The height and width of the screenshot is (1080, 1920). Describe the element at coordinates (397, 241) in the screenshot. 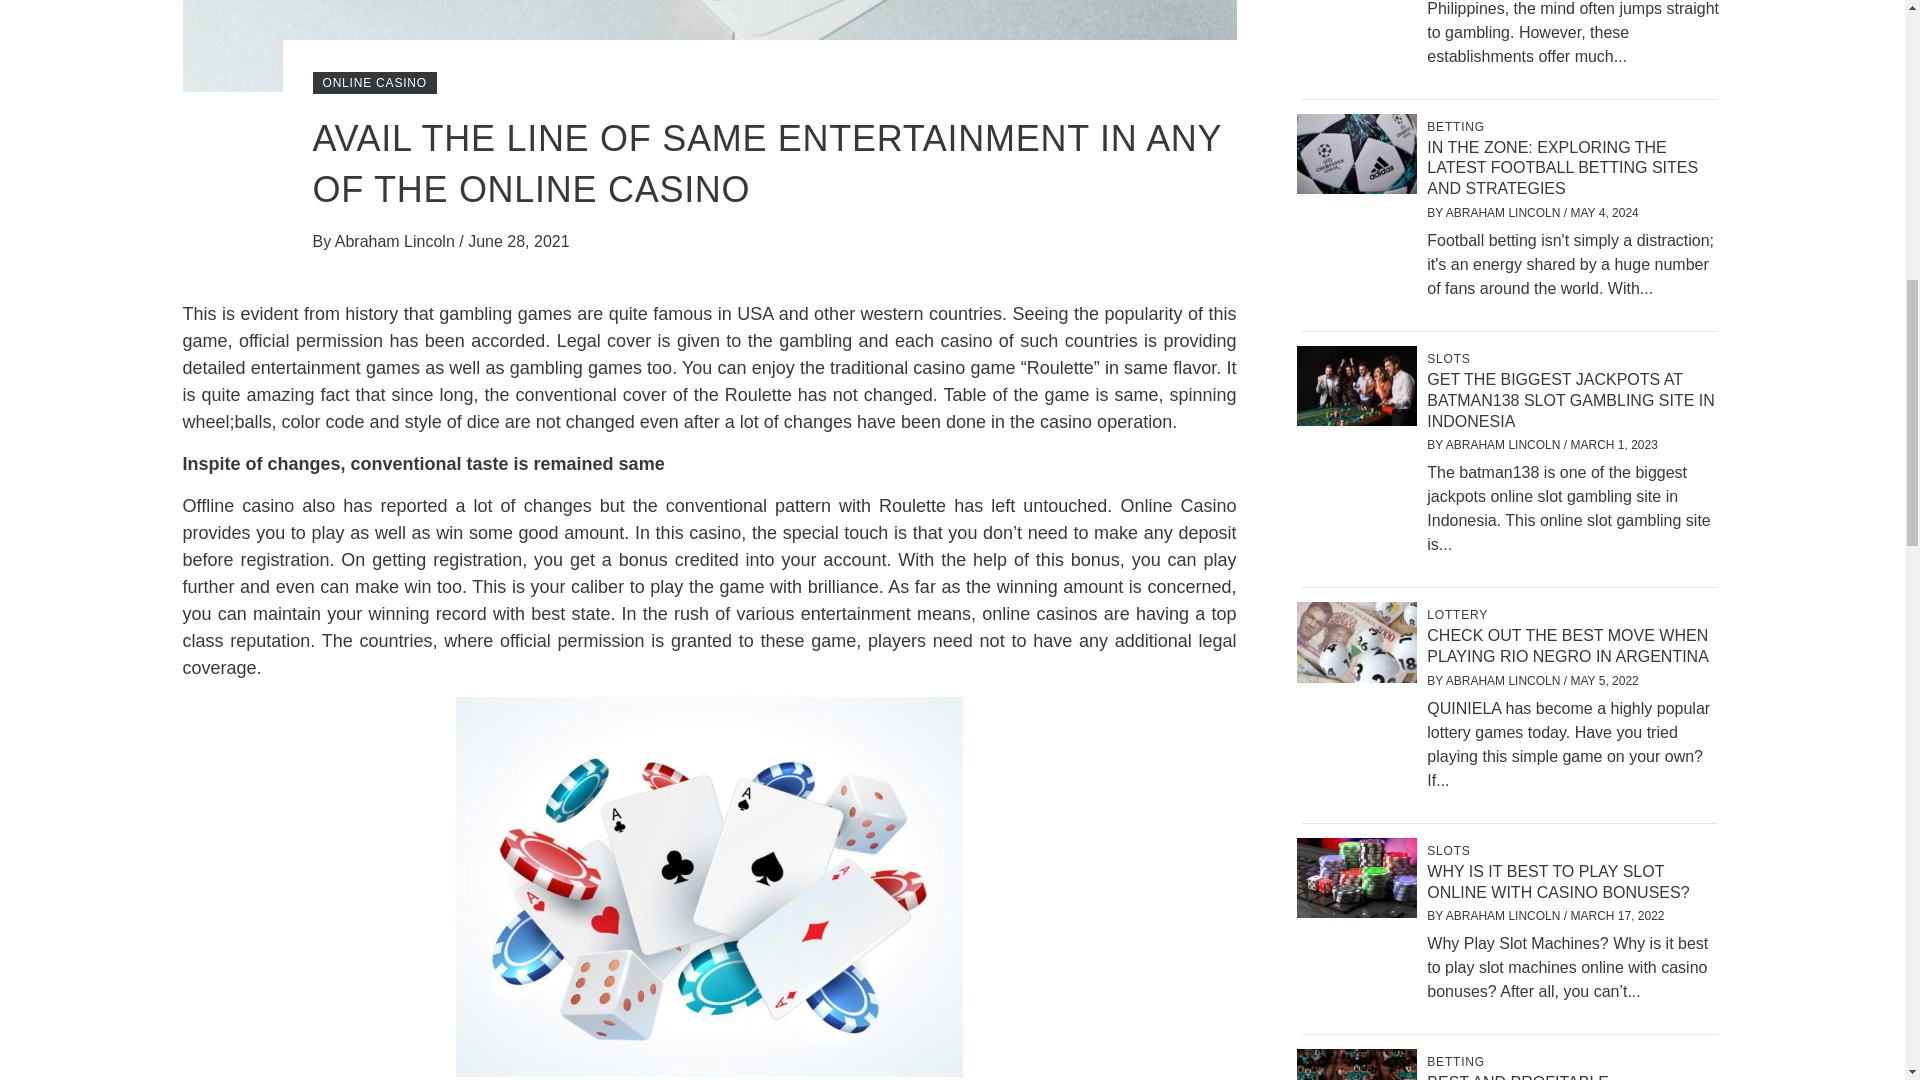

I see `Abraham Lincoln` at that location.